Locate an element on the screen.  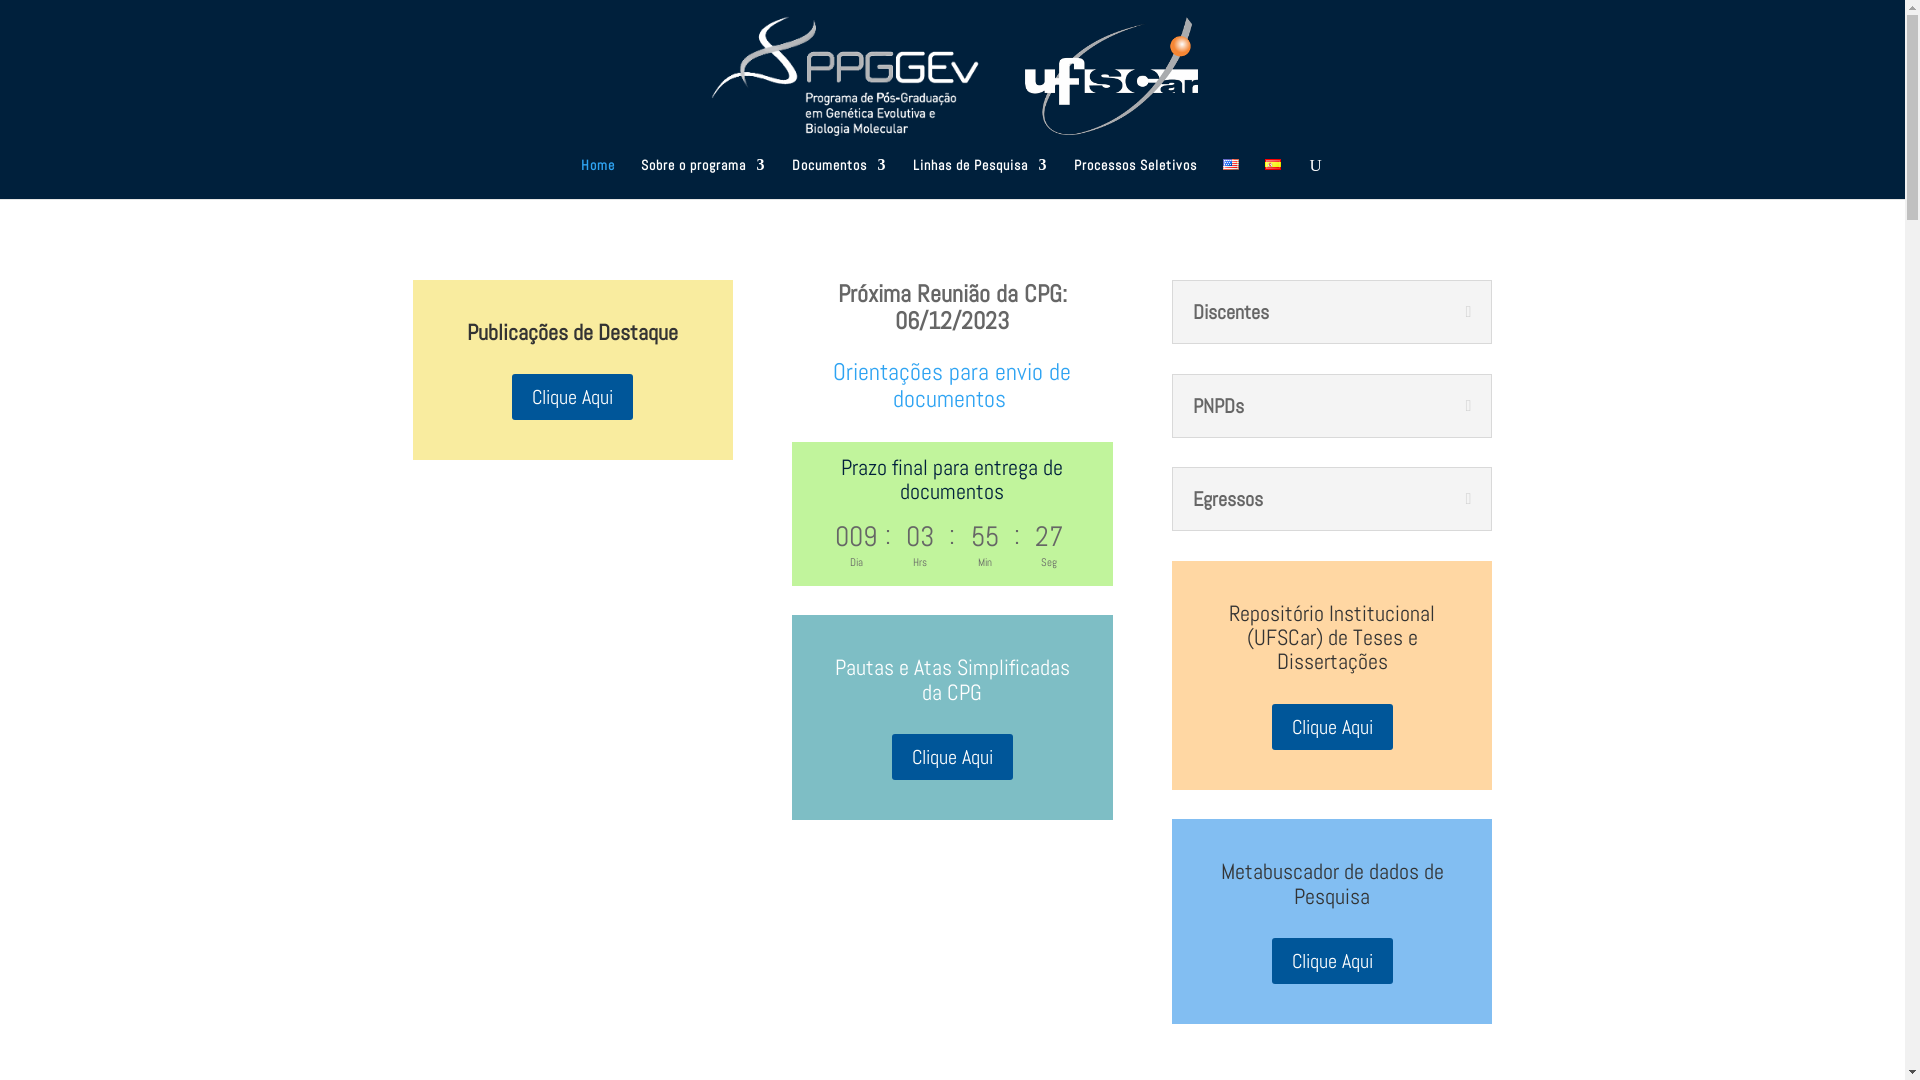
Sobre o programa is located at coordinates (702, 178).